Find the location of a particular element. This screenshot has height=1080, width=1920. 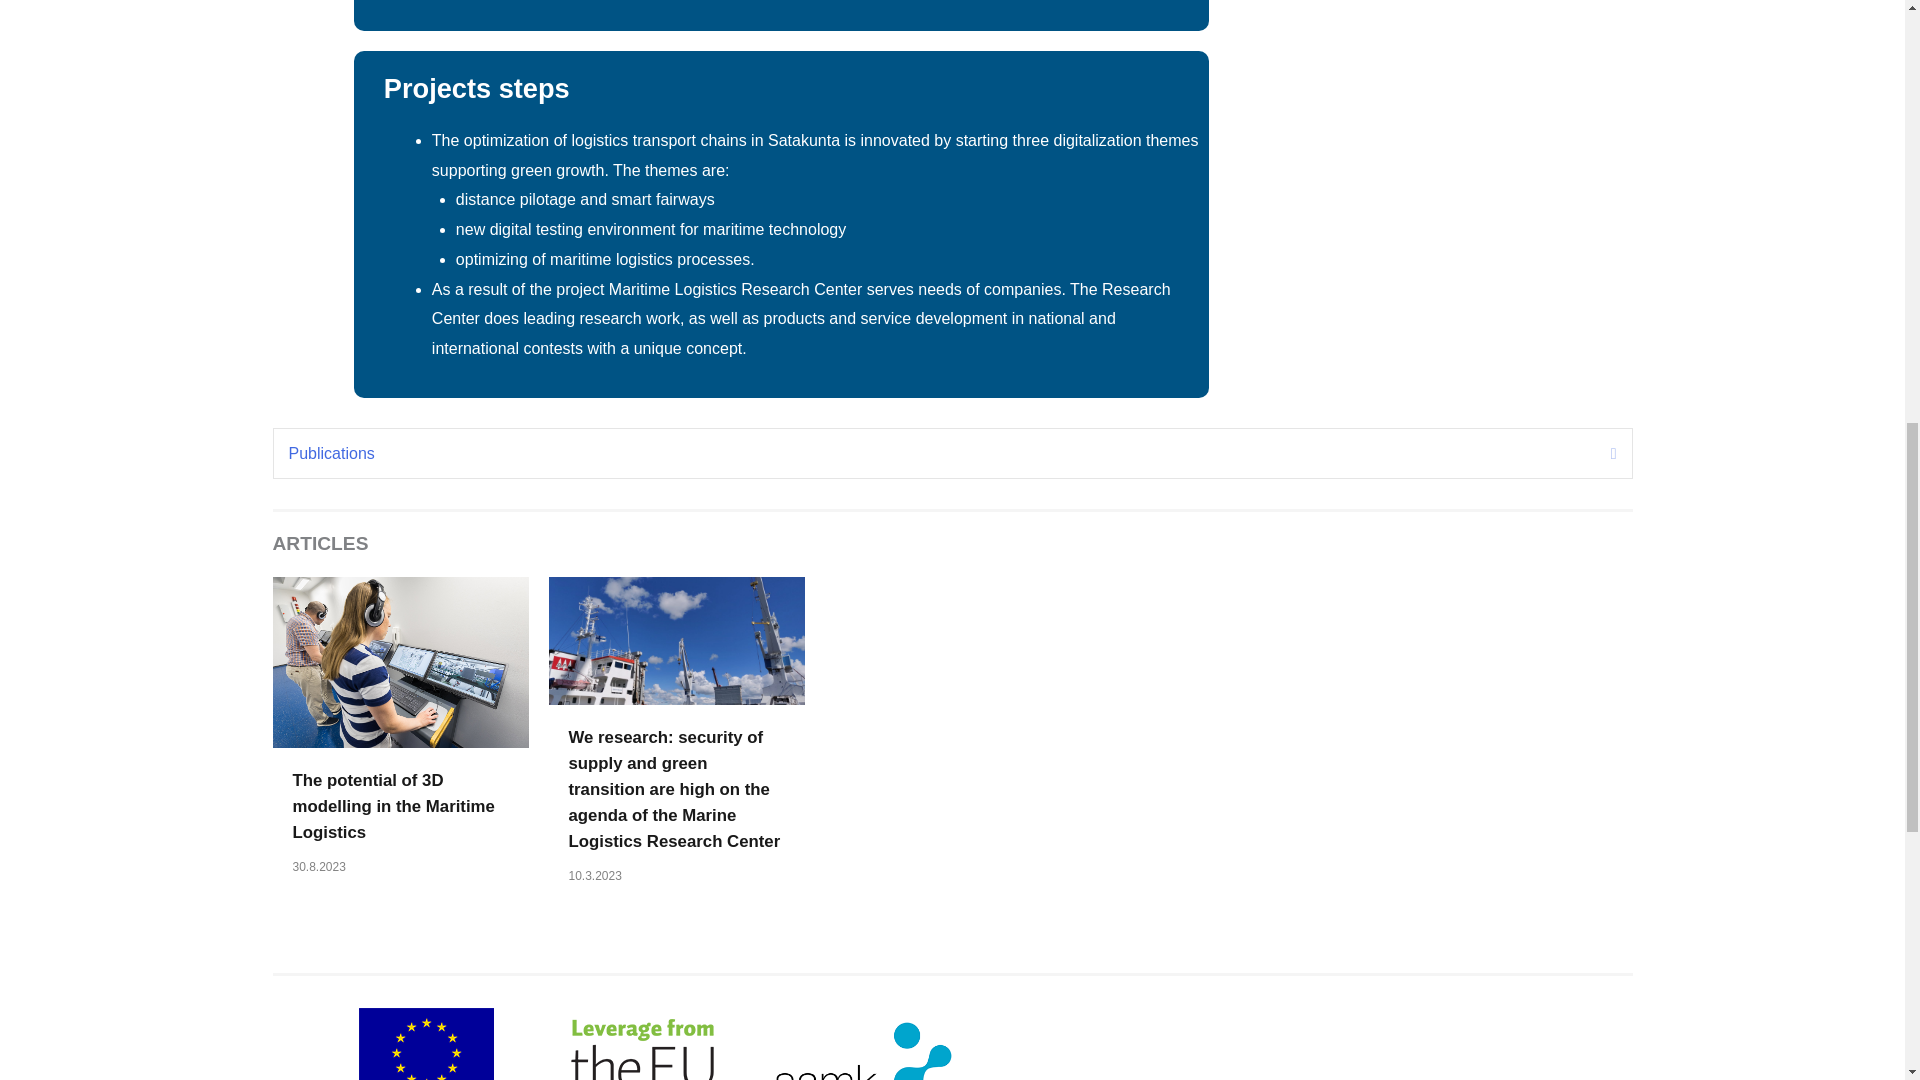

EU EAKR EN 150 is located at coordinates (426, 1038).